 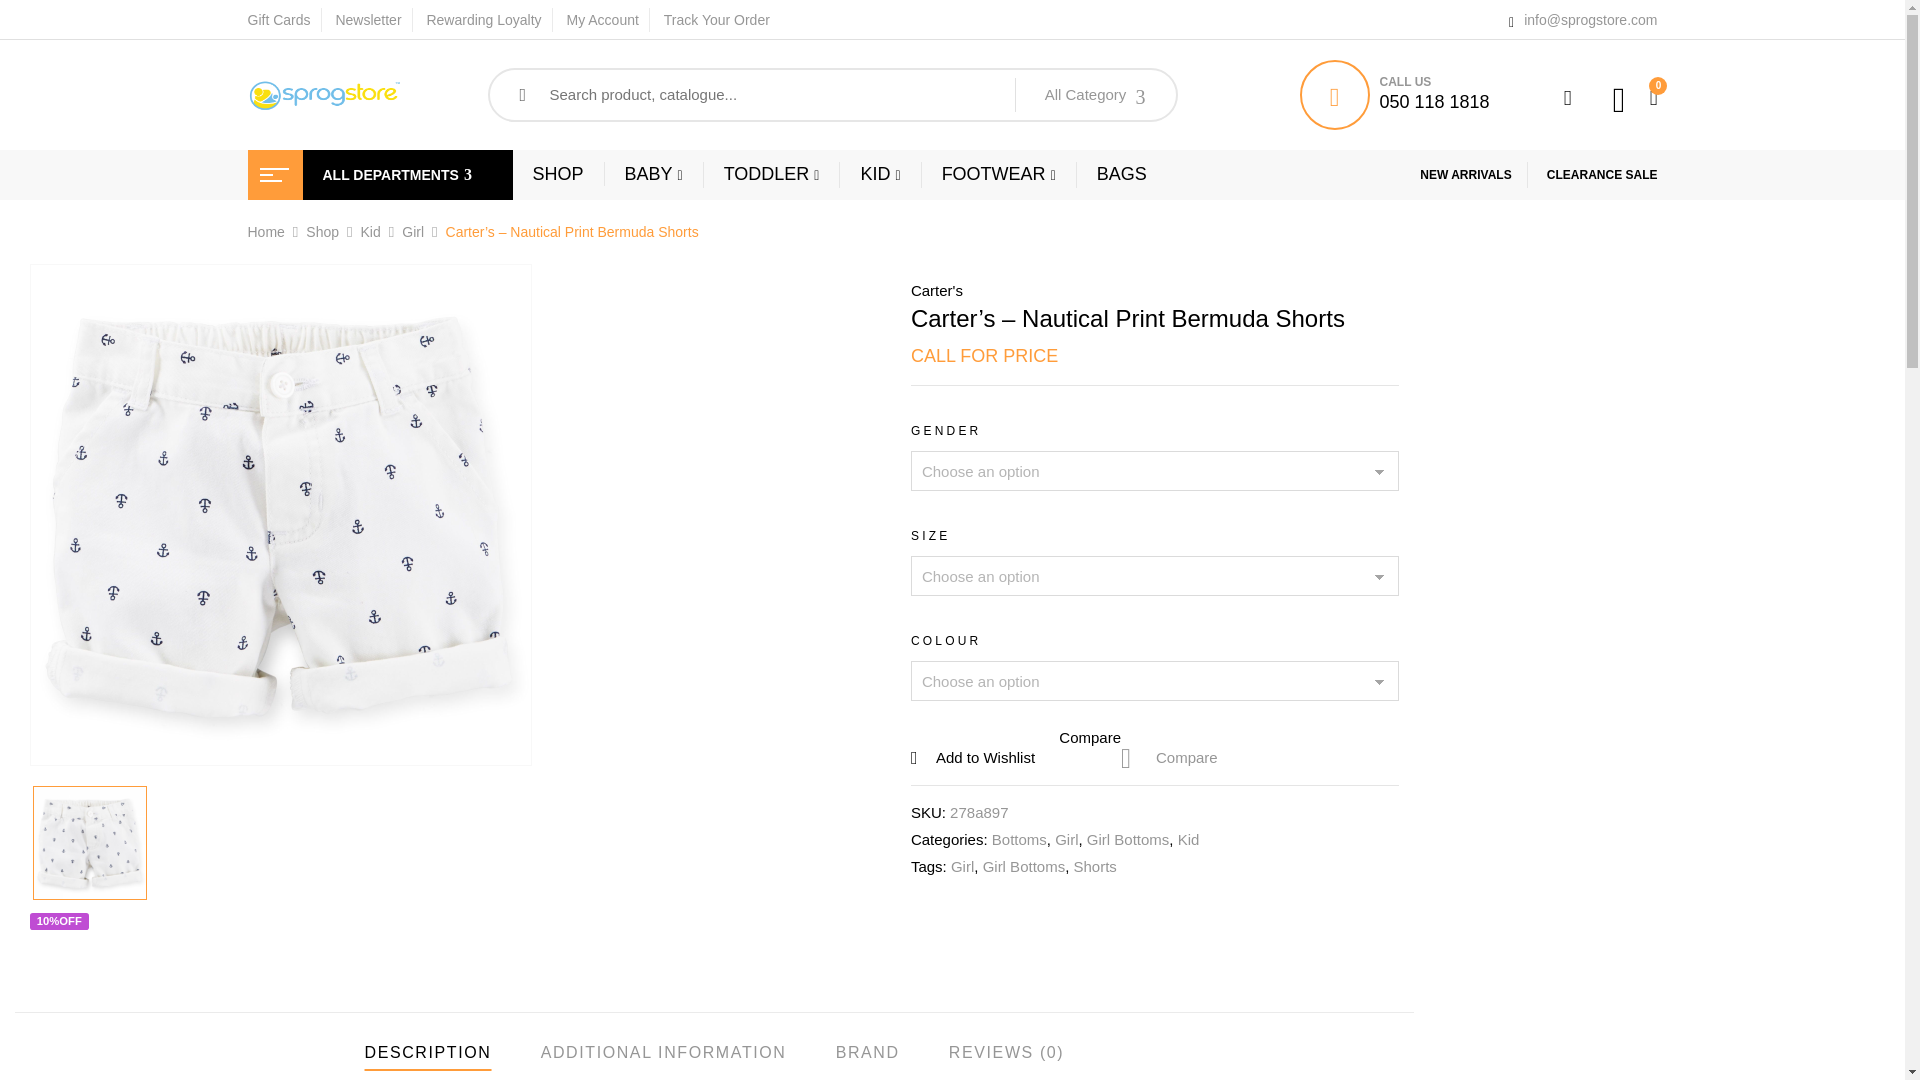 I want to click on Gift Cards, so click(x=279, y=20).